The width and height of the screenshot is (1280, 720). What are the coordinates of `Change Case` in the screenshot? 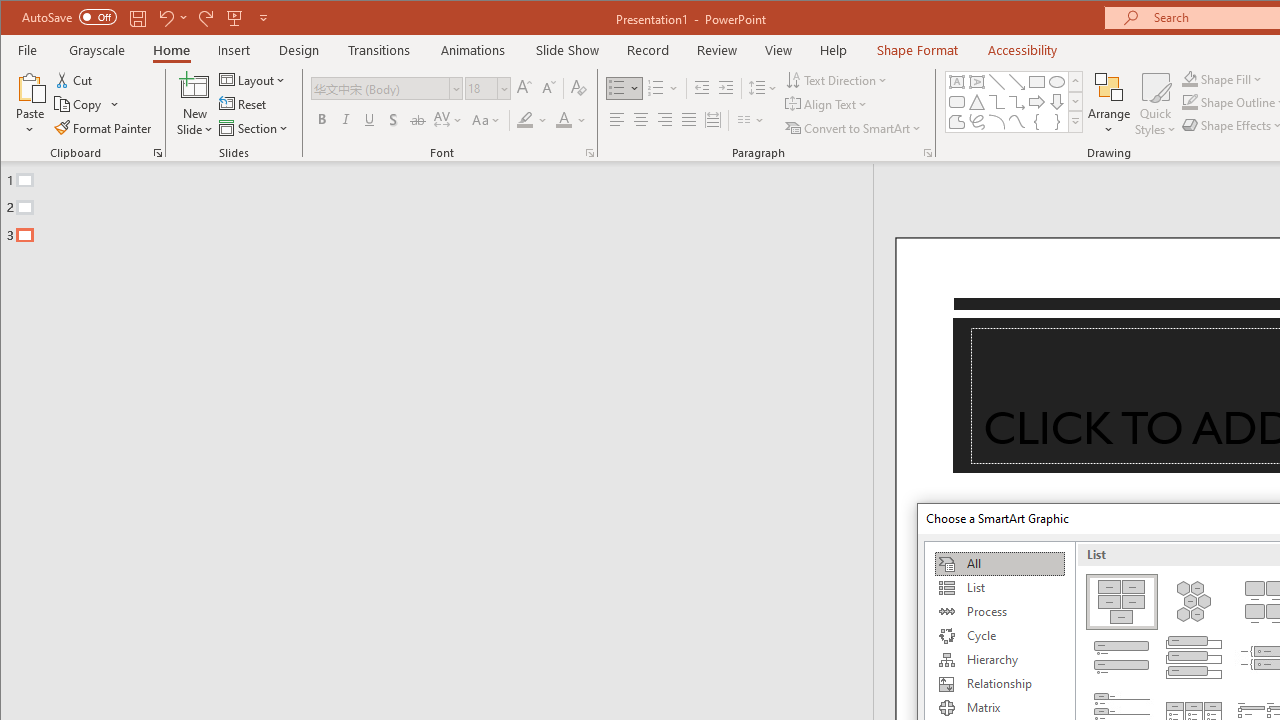 It's located at (486, 120).